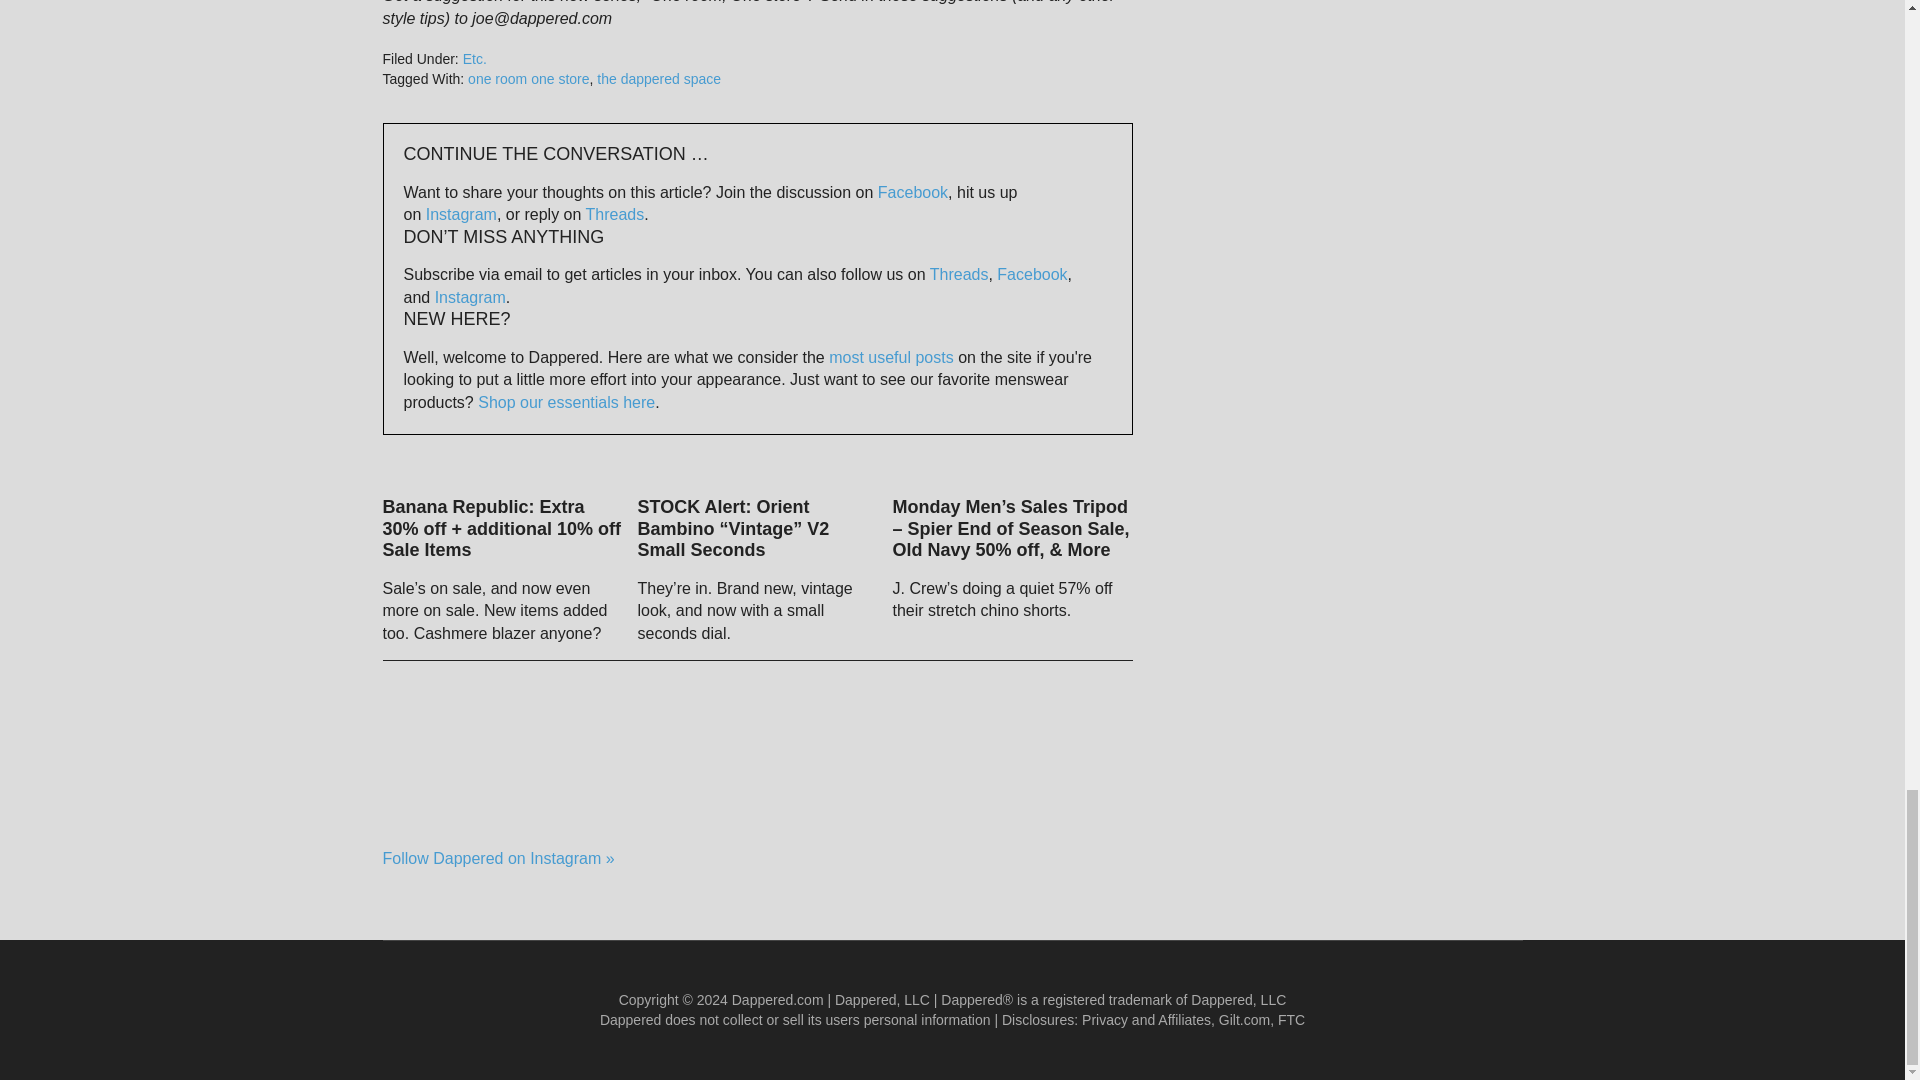  I want to click on Threads, so click(615, 214).